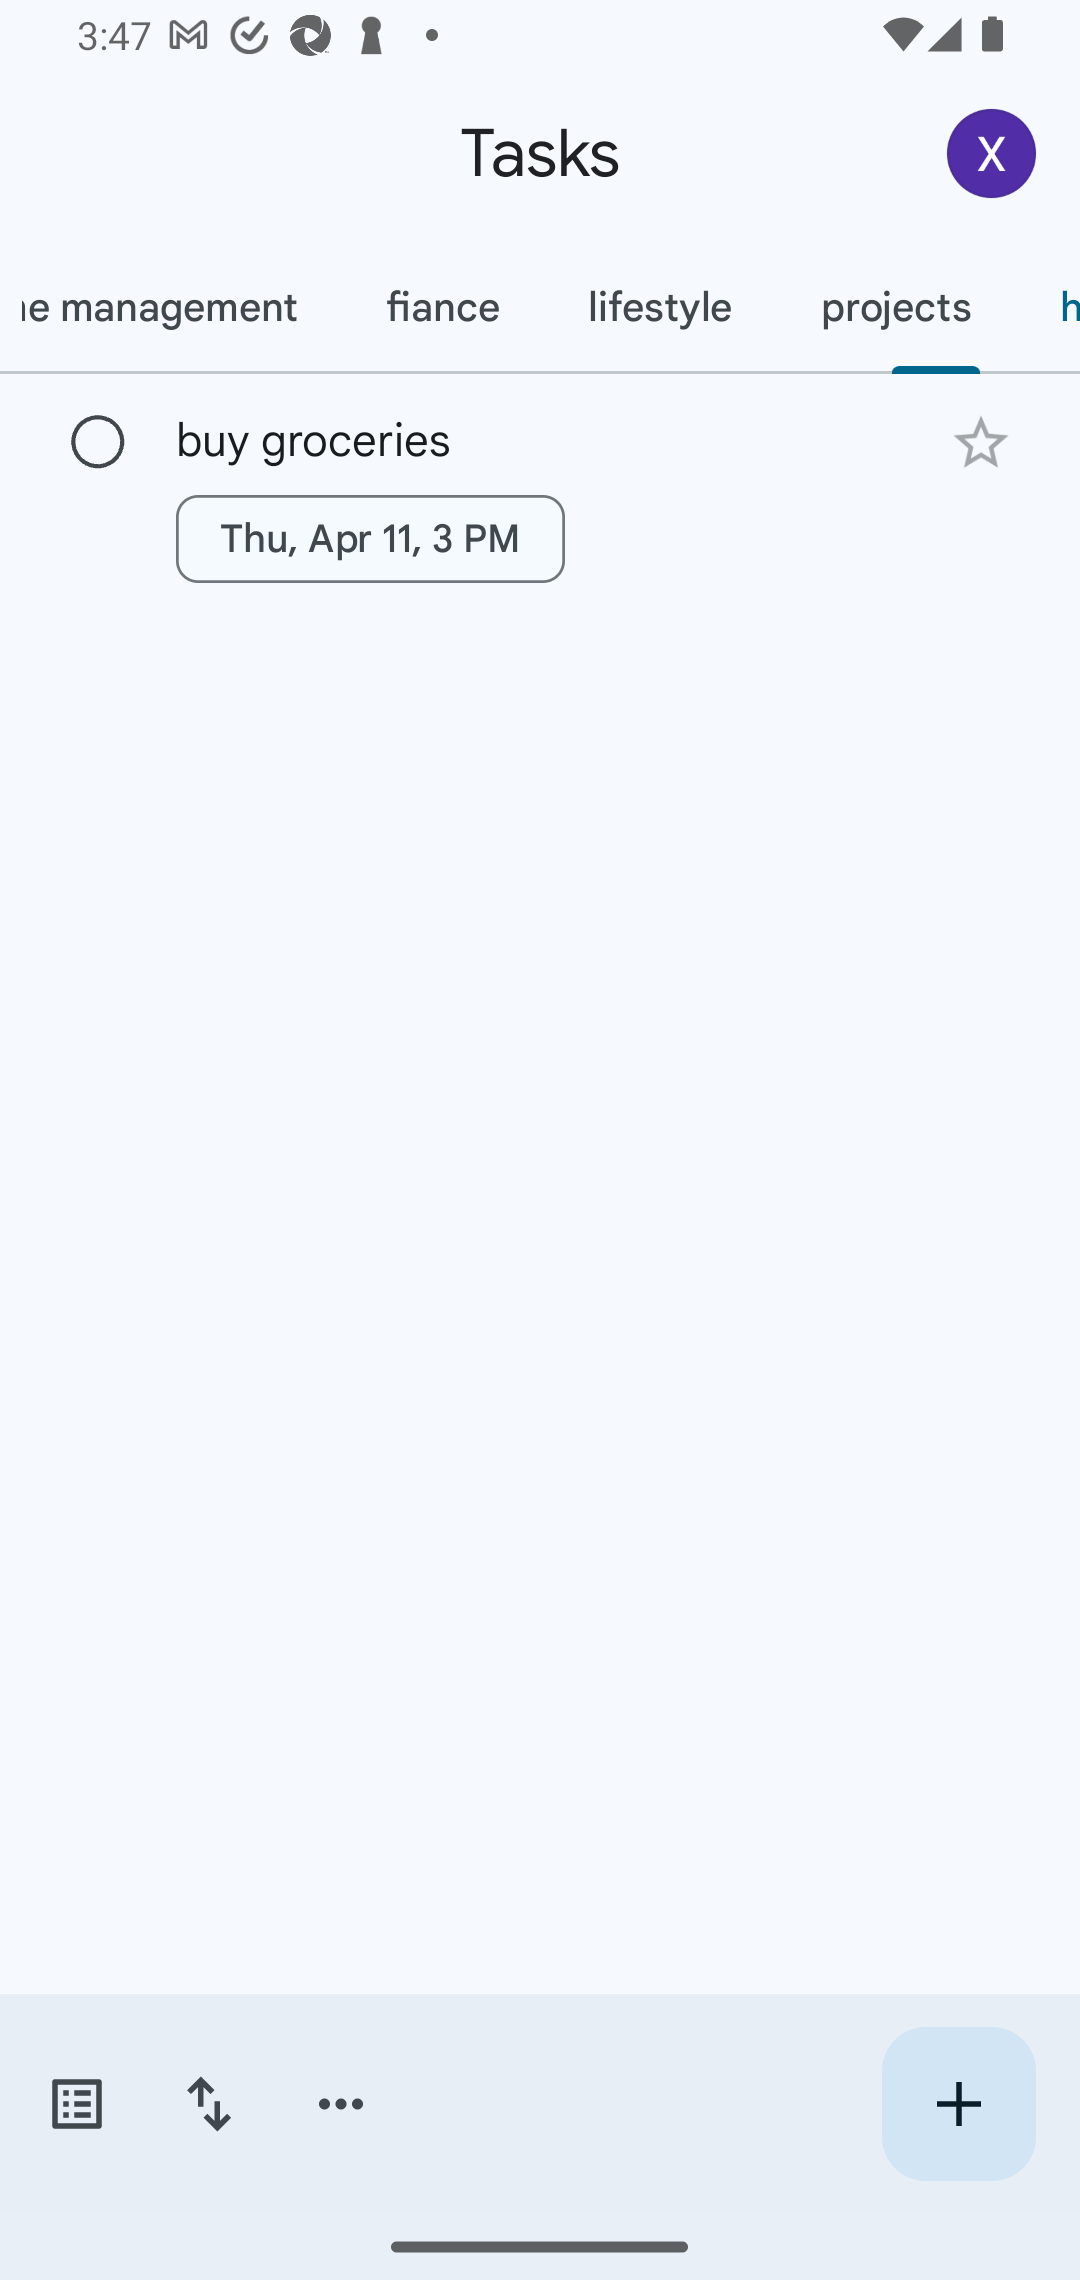  I want to click on fiance, so click(442, 307).